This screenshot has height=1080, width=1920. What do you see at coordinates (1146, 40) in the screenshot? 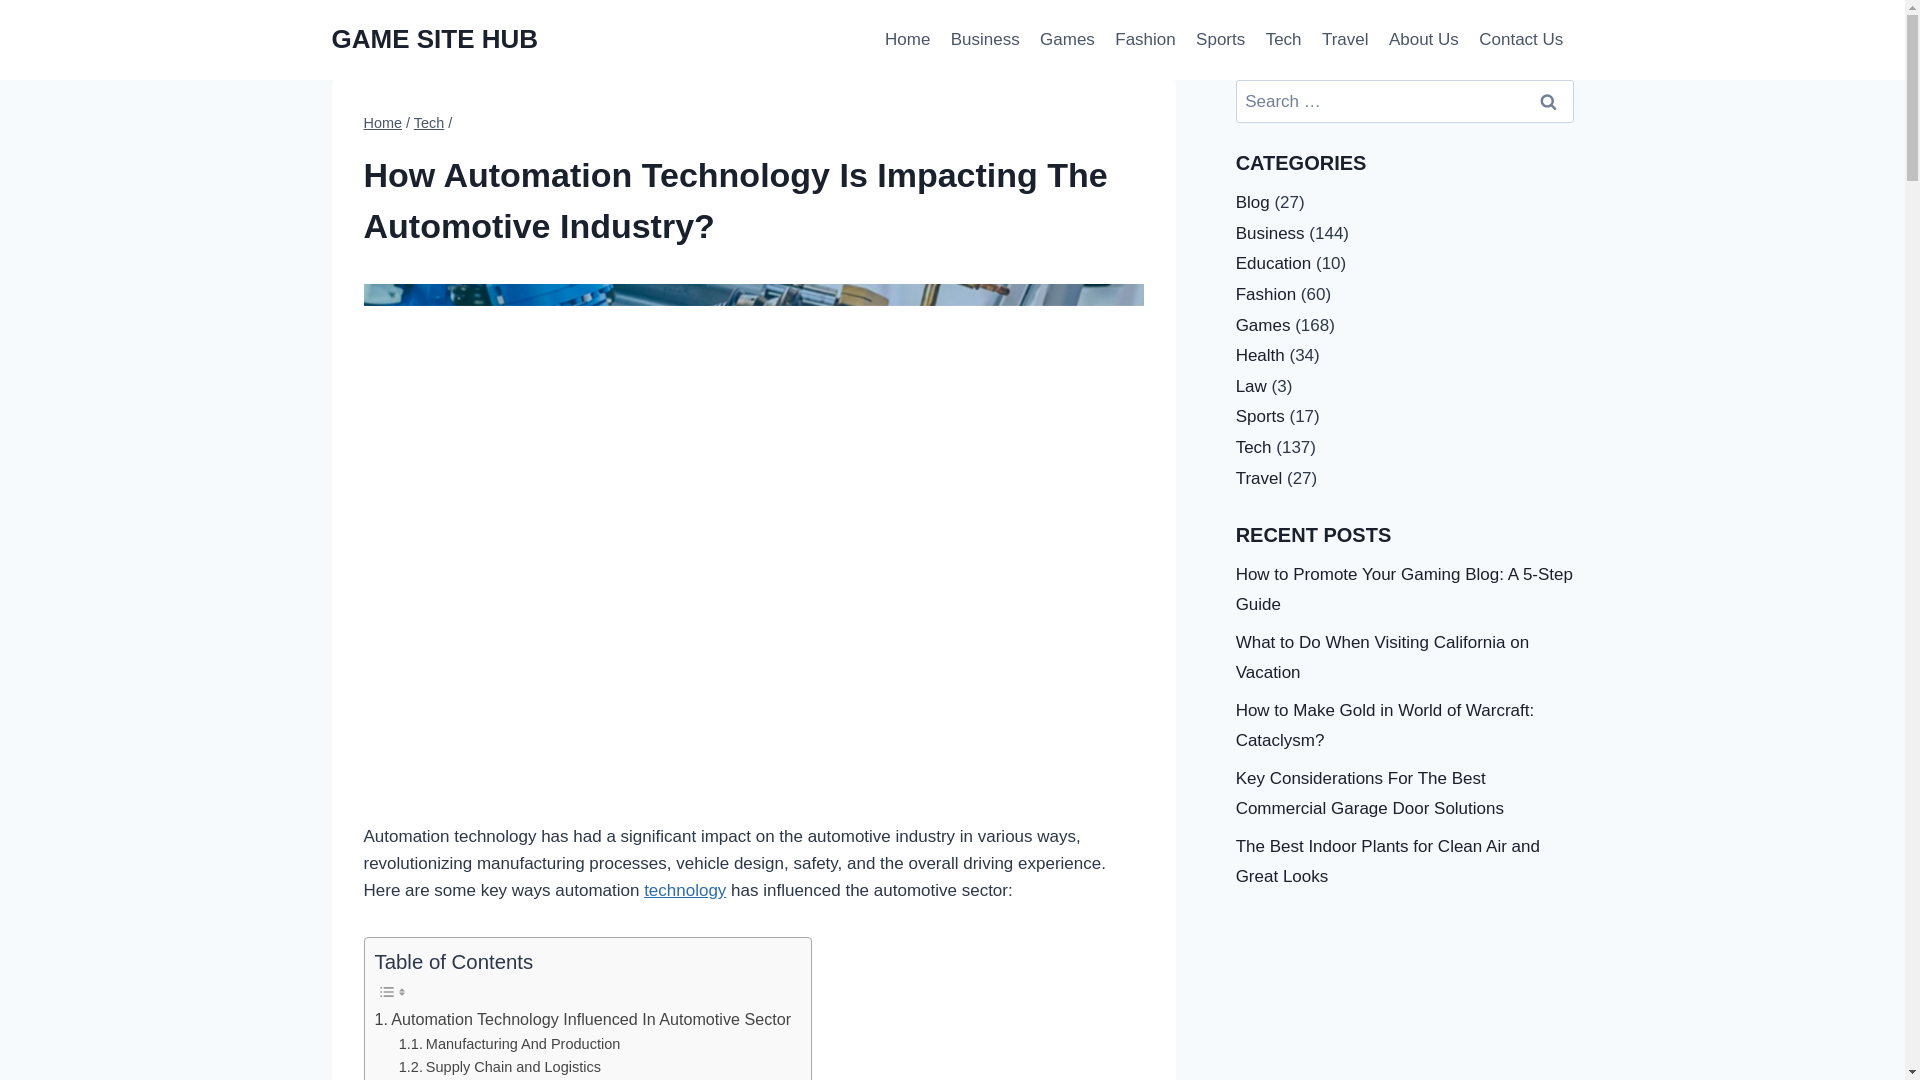
I see `Fashion` at bounding box center [1146, 40].